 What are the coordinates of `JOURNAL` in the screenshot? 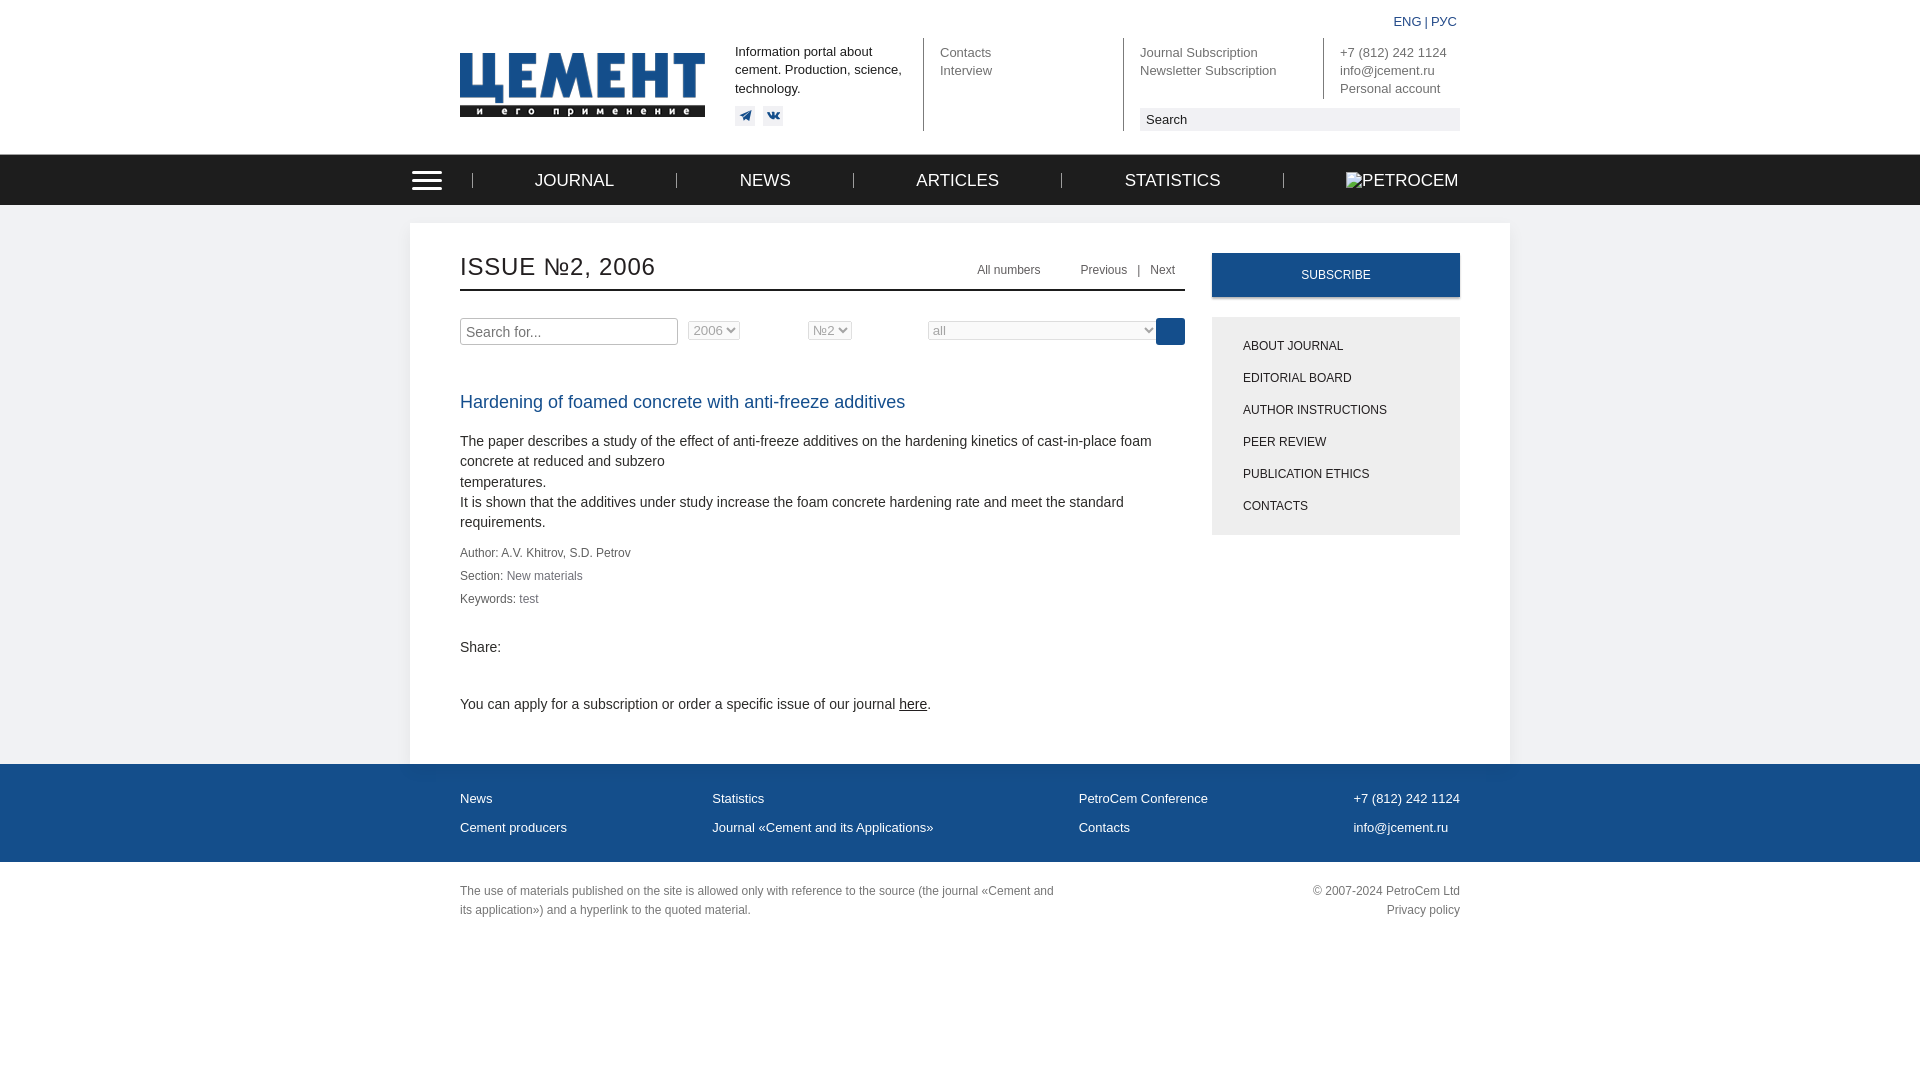 It's located at (574, 180).